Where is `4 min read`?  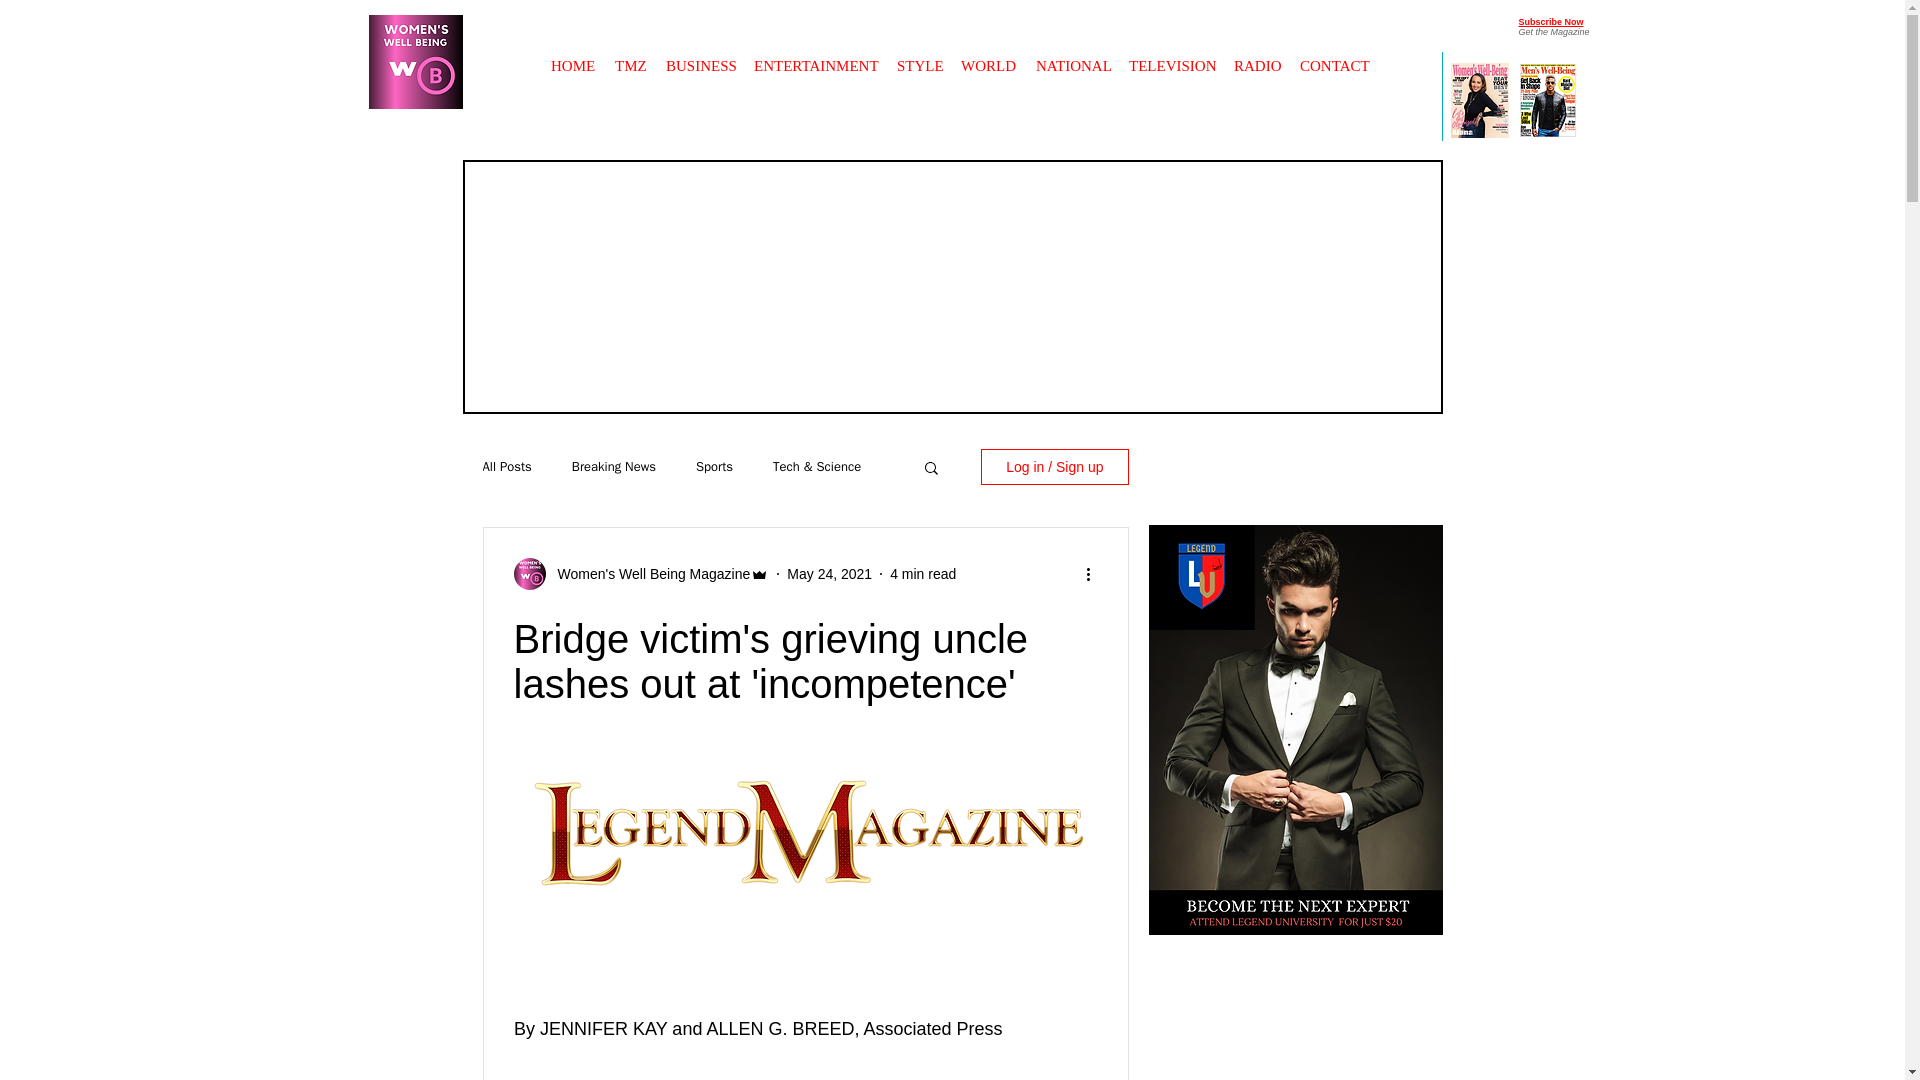 4 min read is located at coordinates (923, 574).